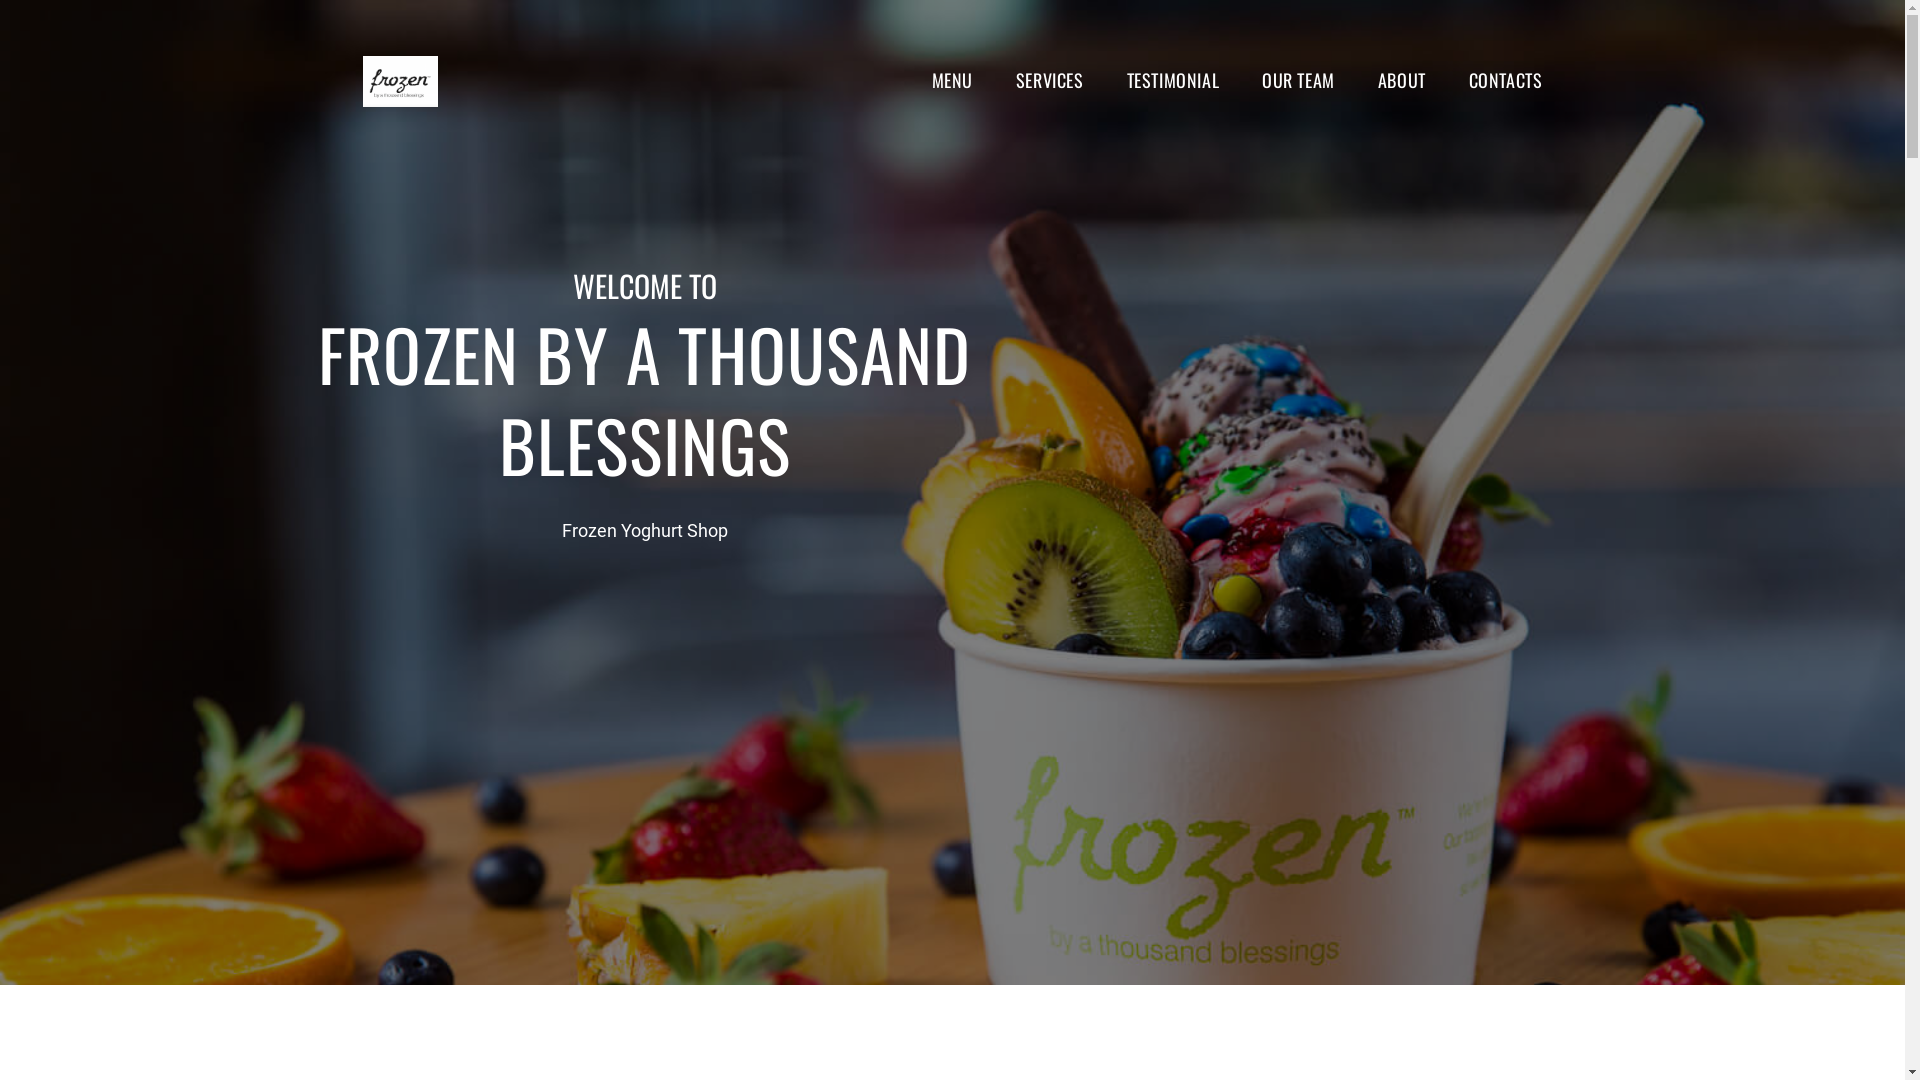  What do you see at coordinates (1050, 80) in the screenshot?
I see `SERVICES` at bounding box center [1050, 80].